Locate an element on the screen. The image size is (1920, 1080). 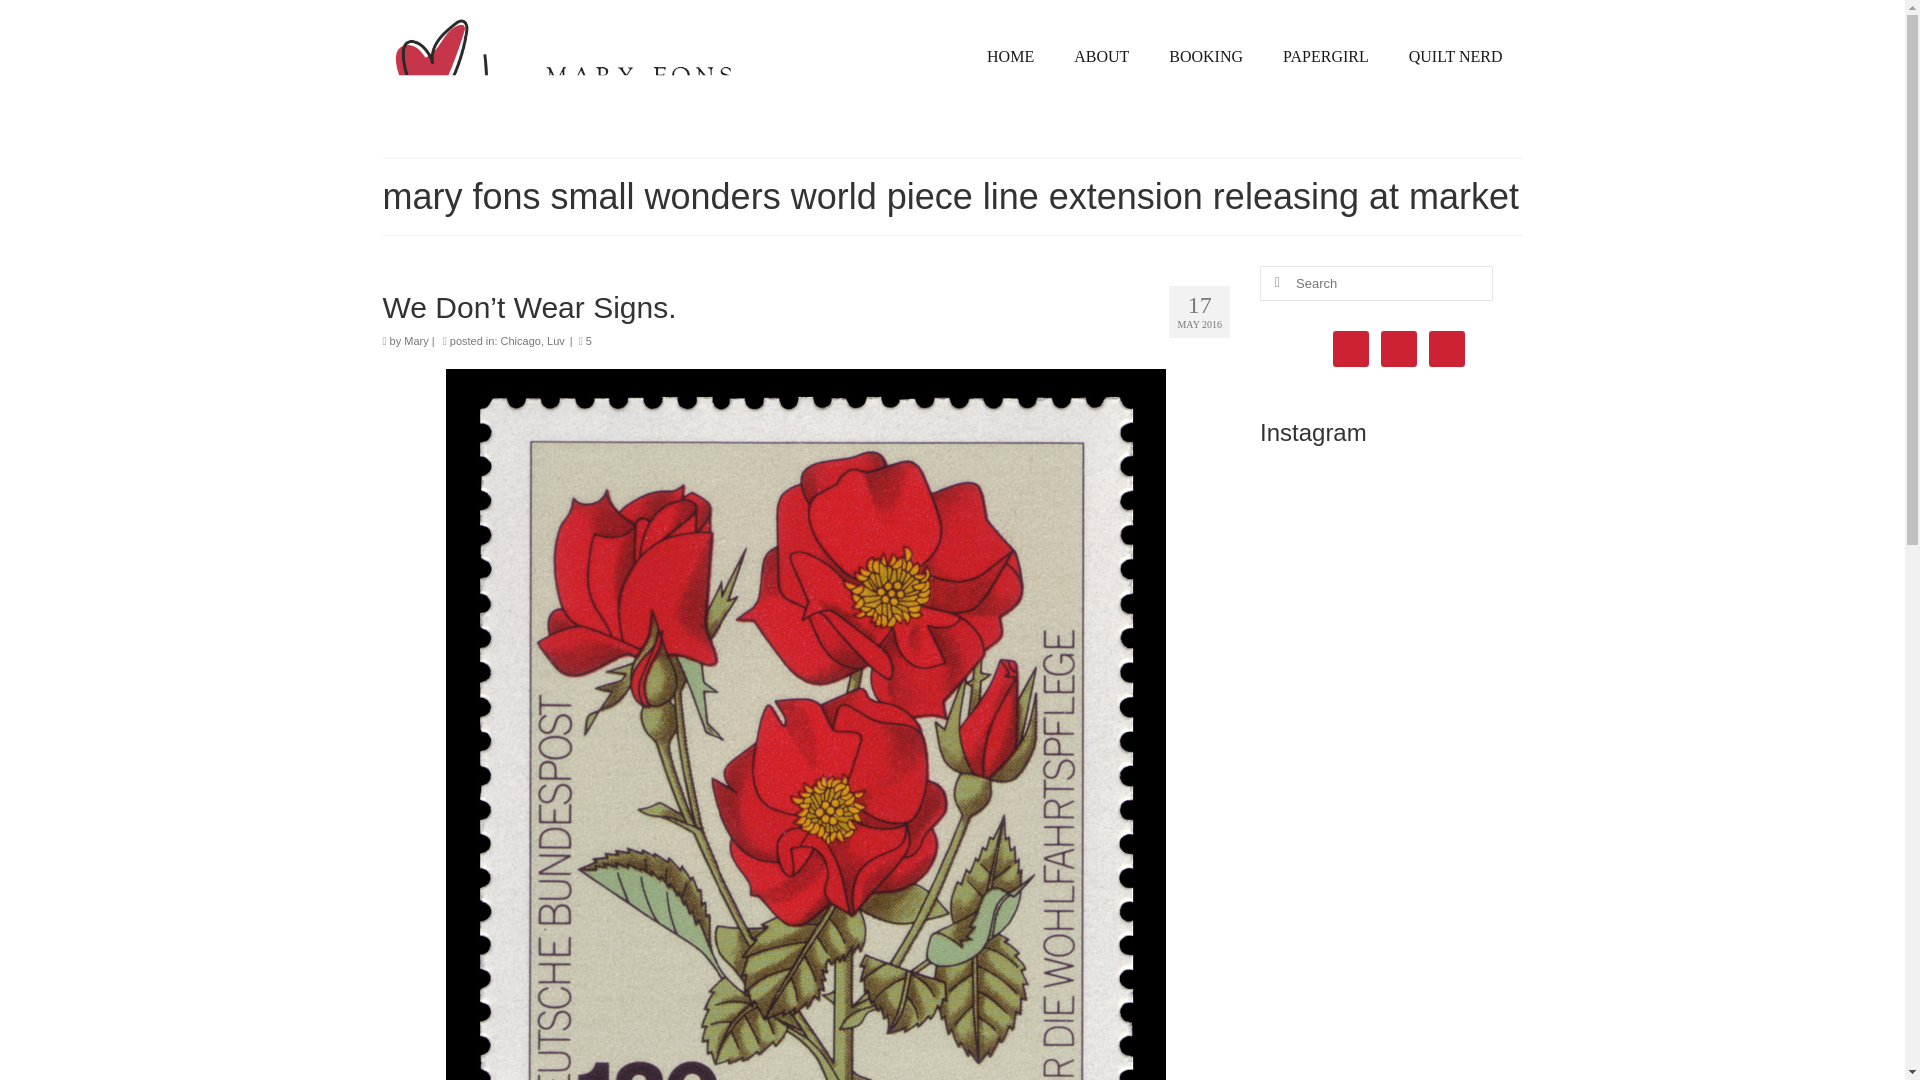
Luv is located at coordinates (556, 340).